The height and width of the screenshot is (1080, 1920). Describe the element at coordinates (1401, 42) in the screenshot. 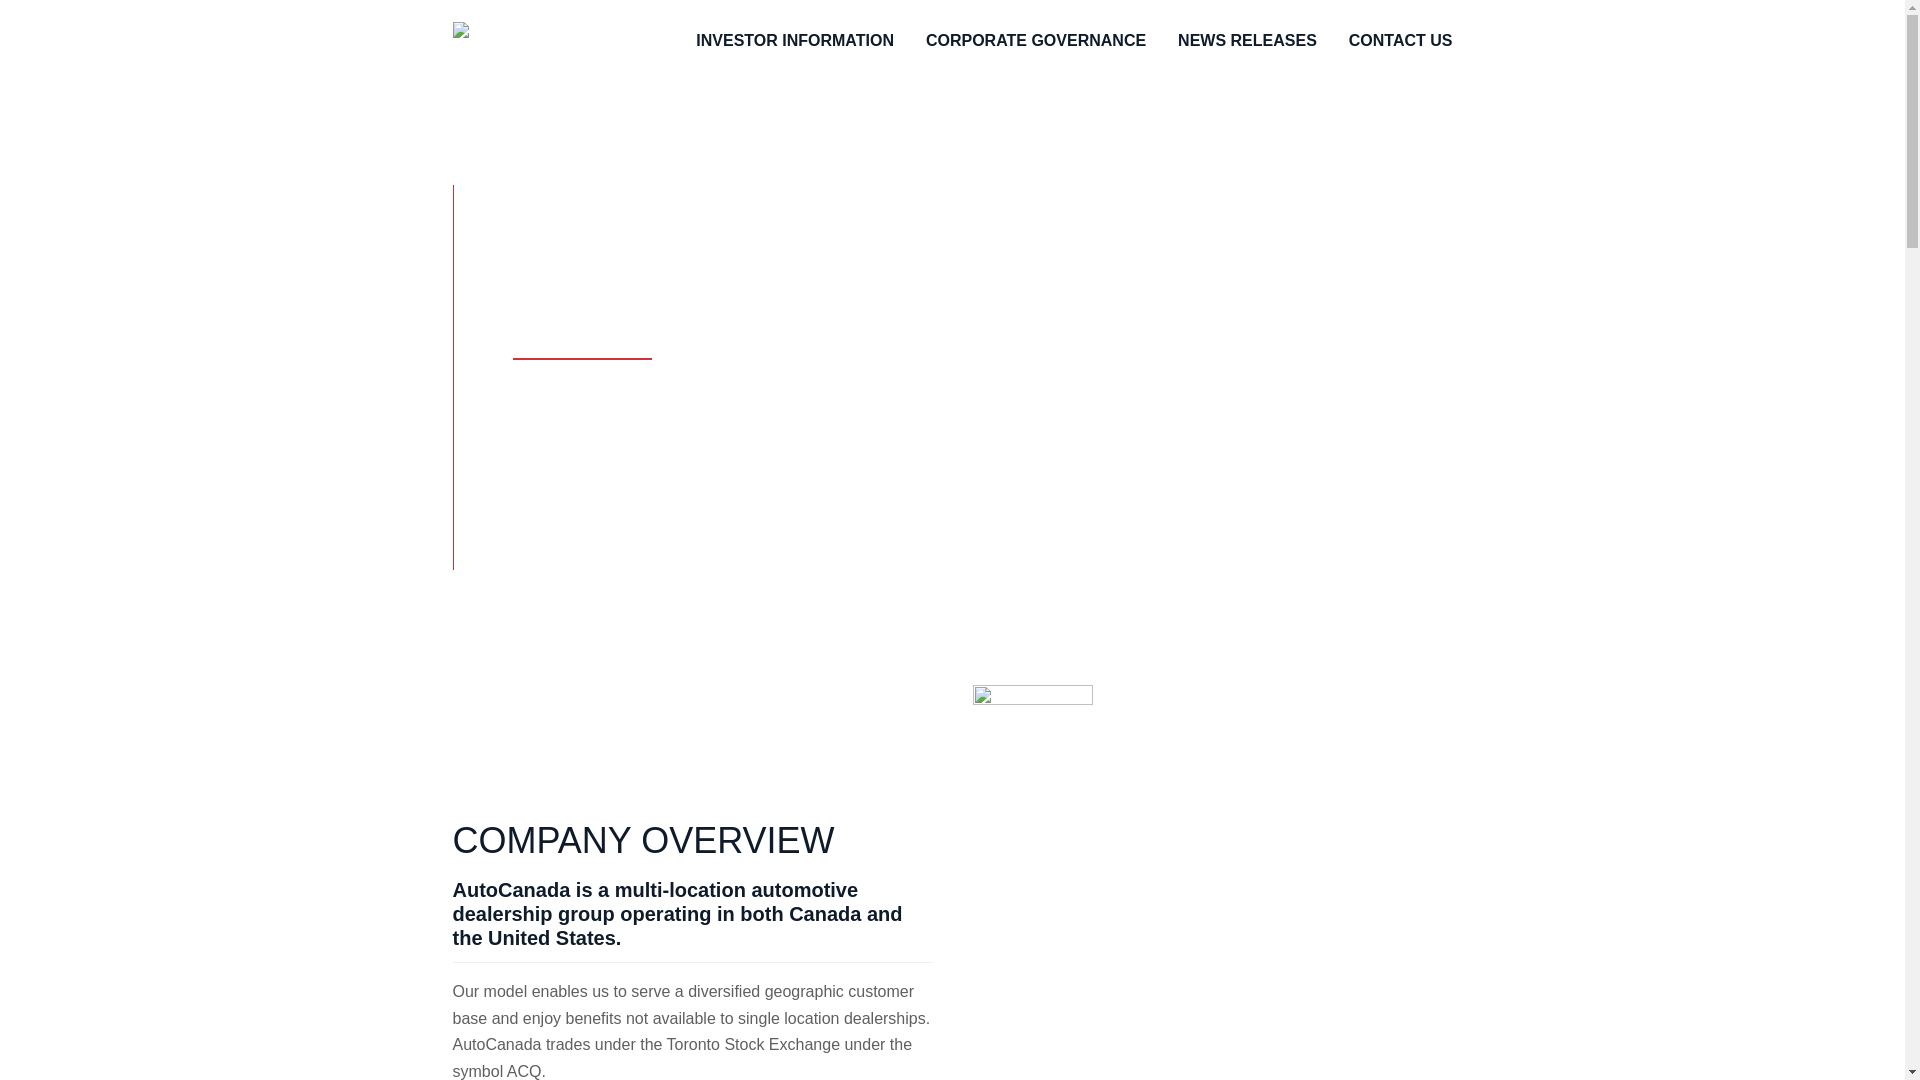

I see `CONTACT US` at that location.